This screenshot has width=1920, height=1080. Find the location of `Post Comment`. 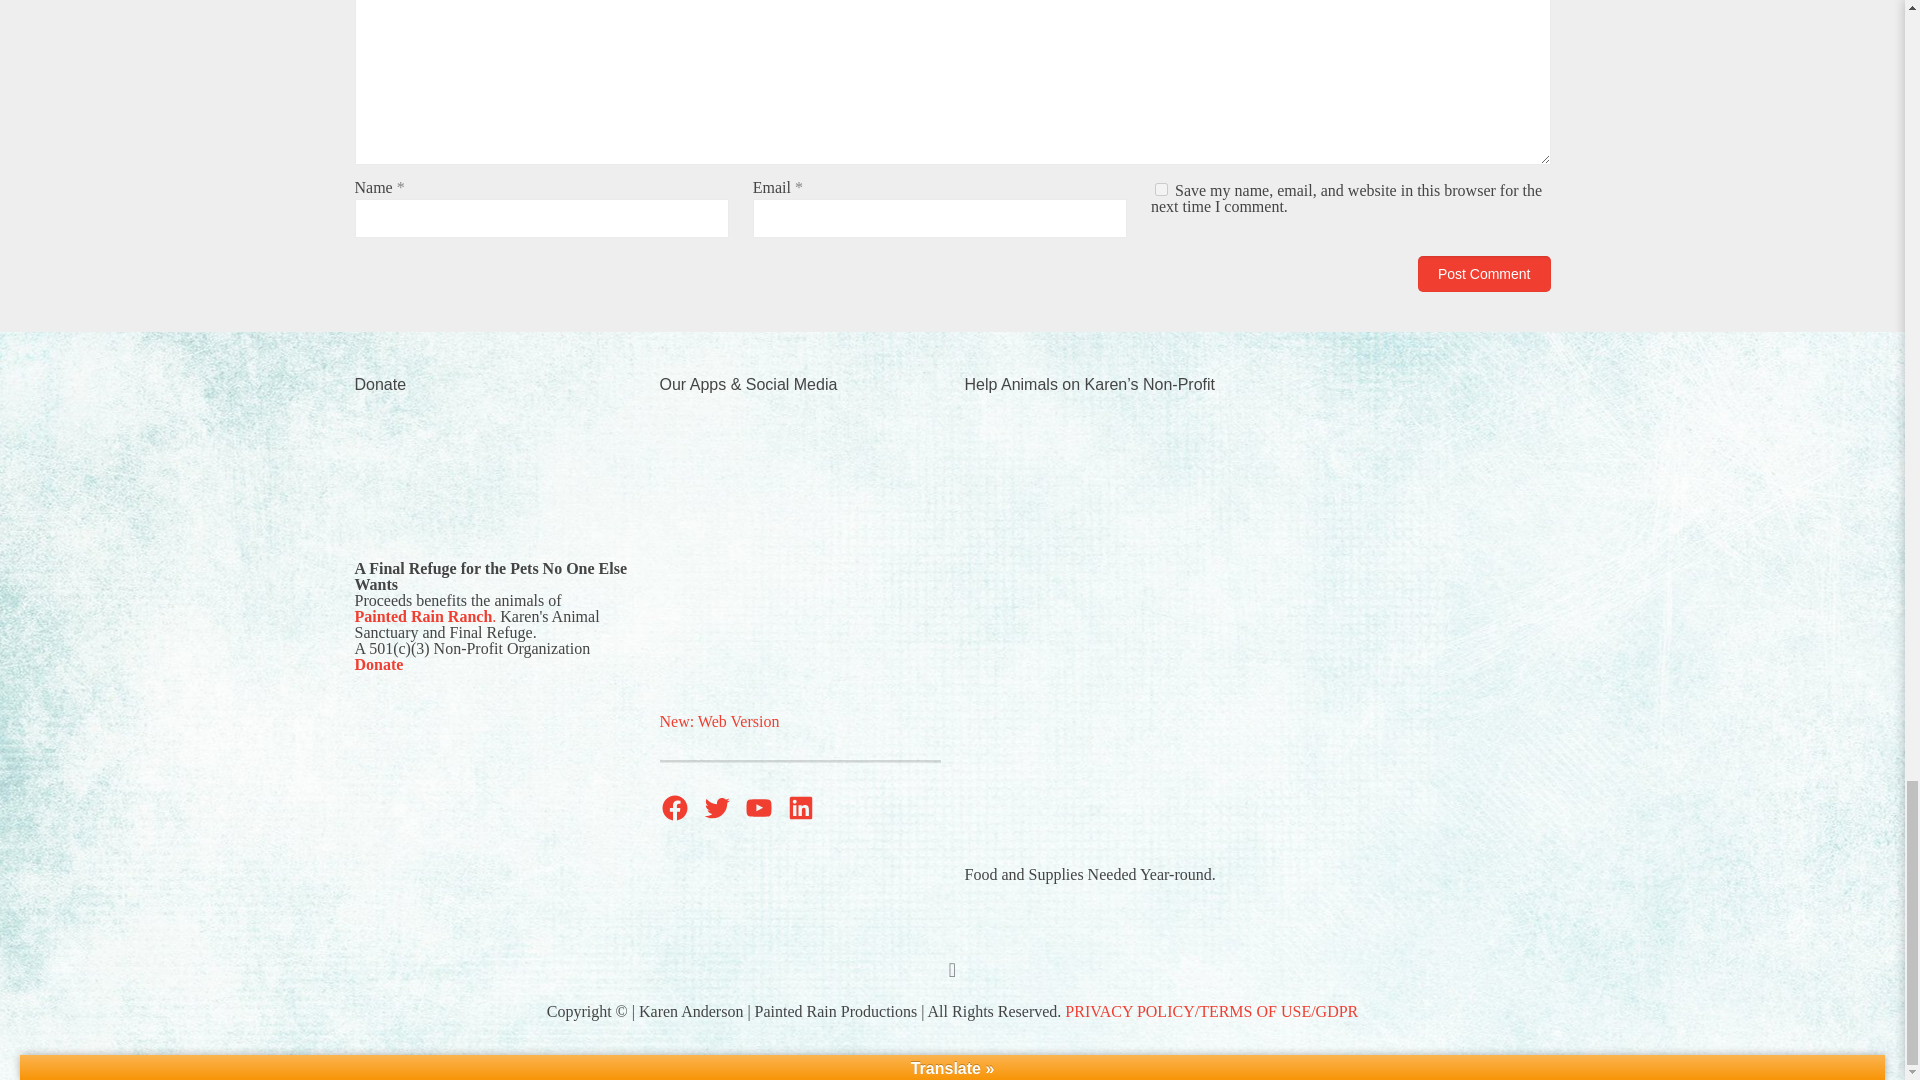

Post Comment is located at coordinates (1484, 273).